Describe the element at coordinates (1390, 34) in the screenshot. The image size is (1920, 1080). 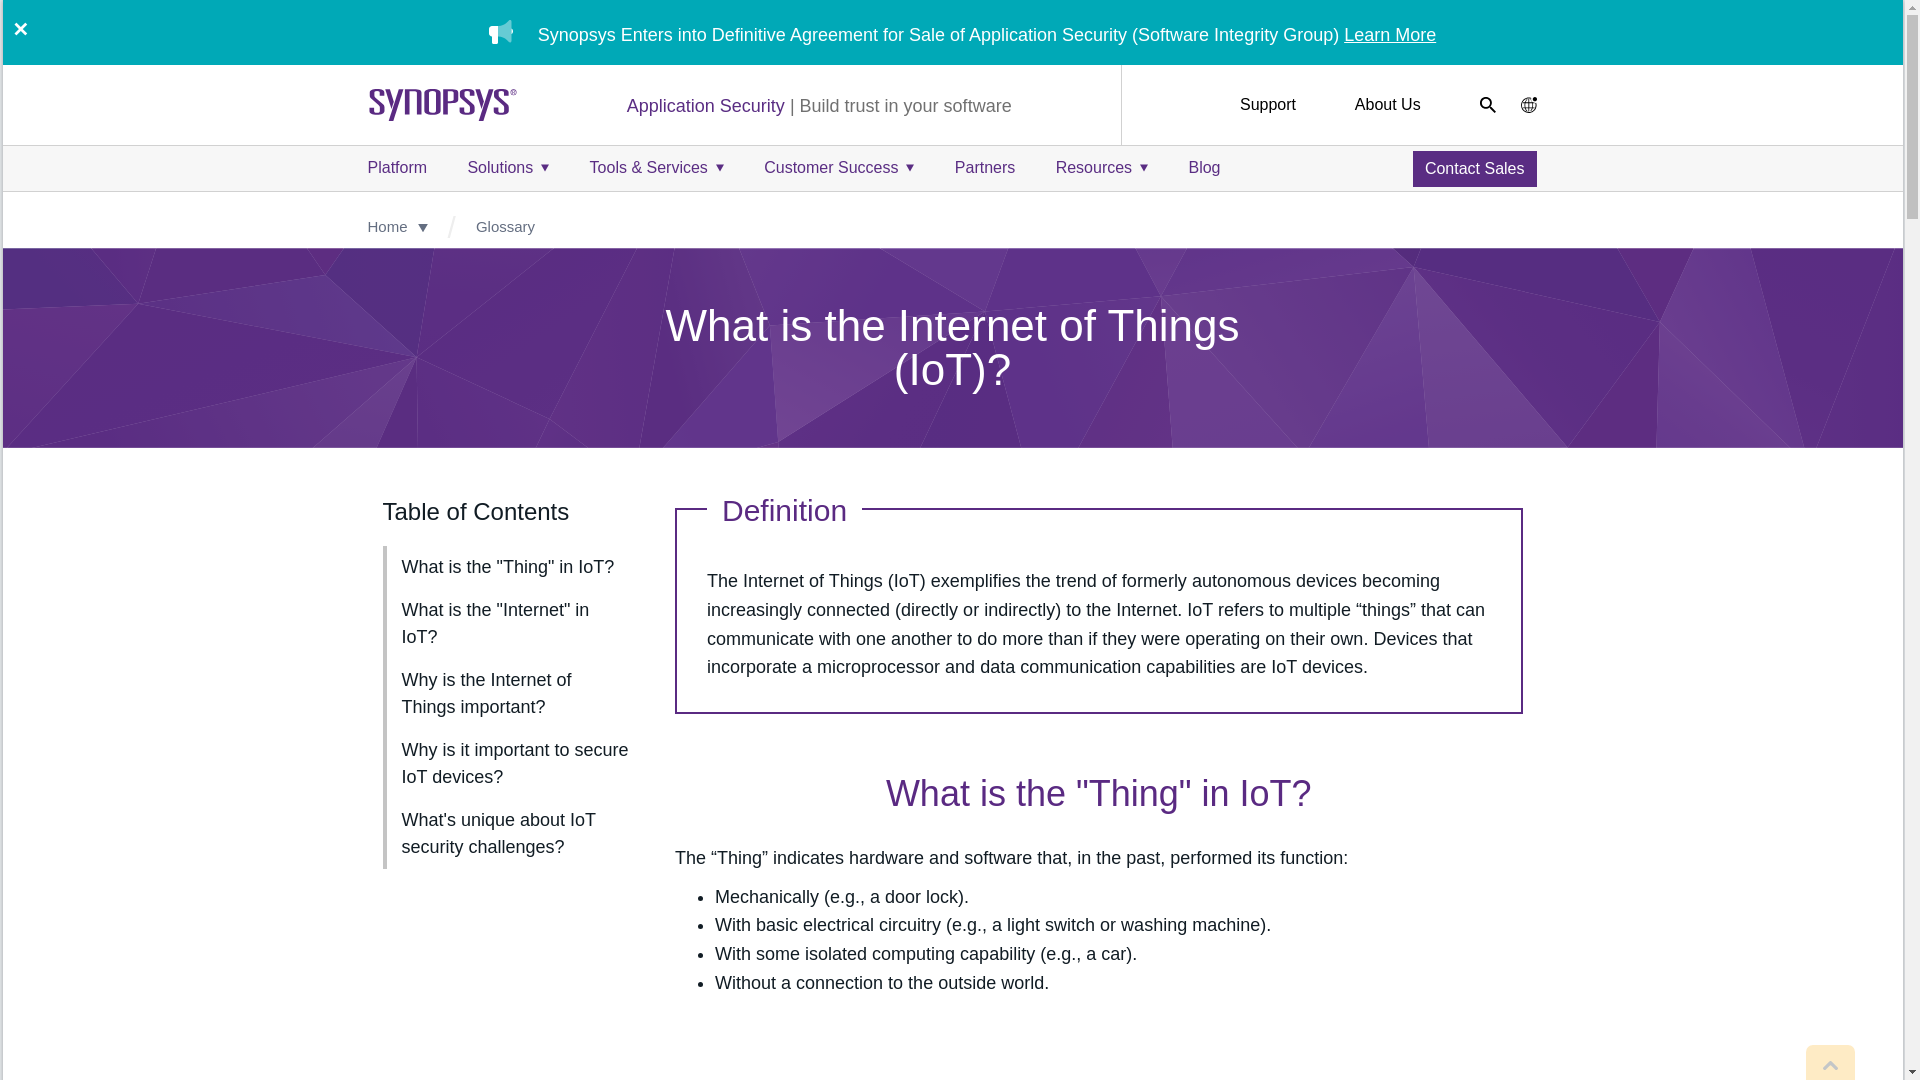
I see `Learn More` at that location.